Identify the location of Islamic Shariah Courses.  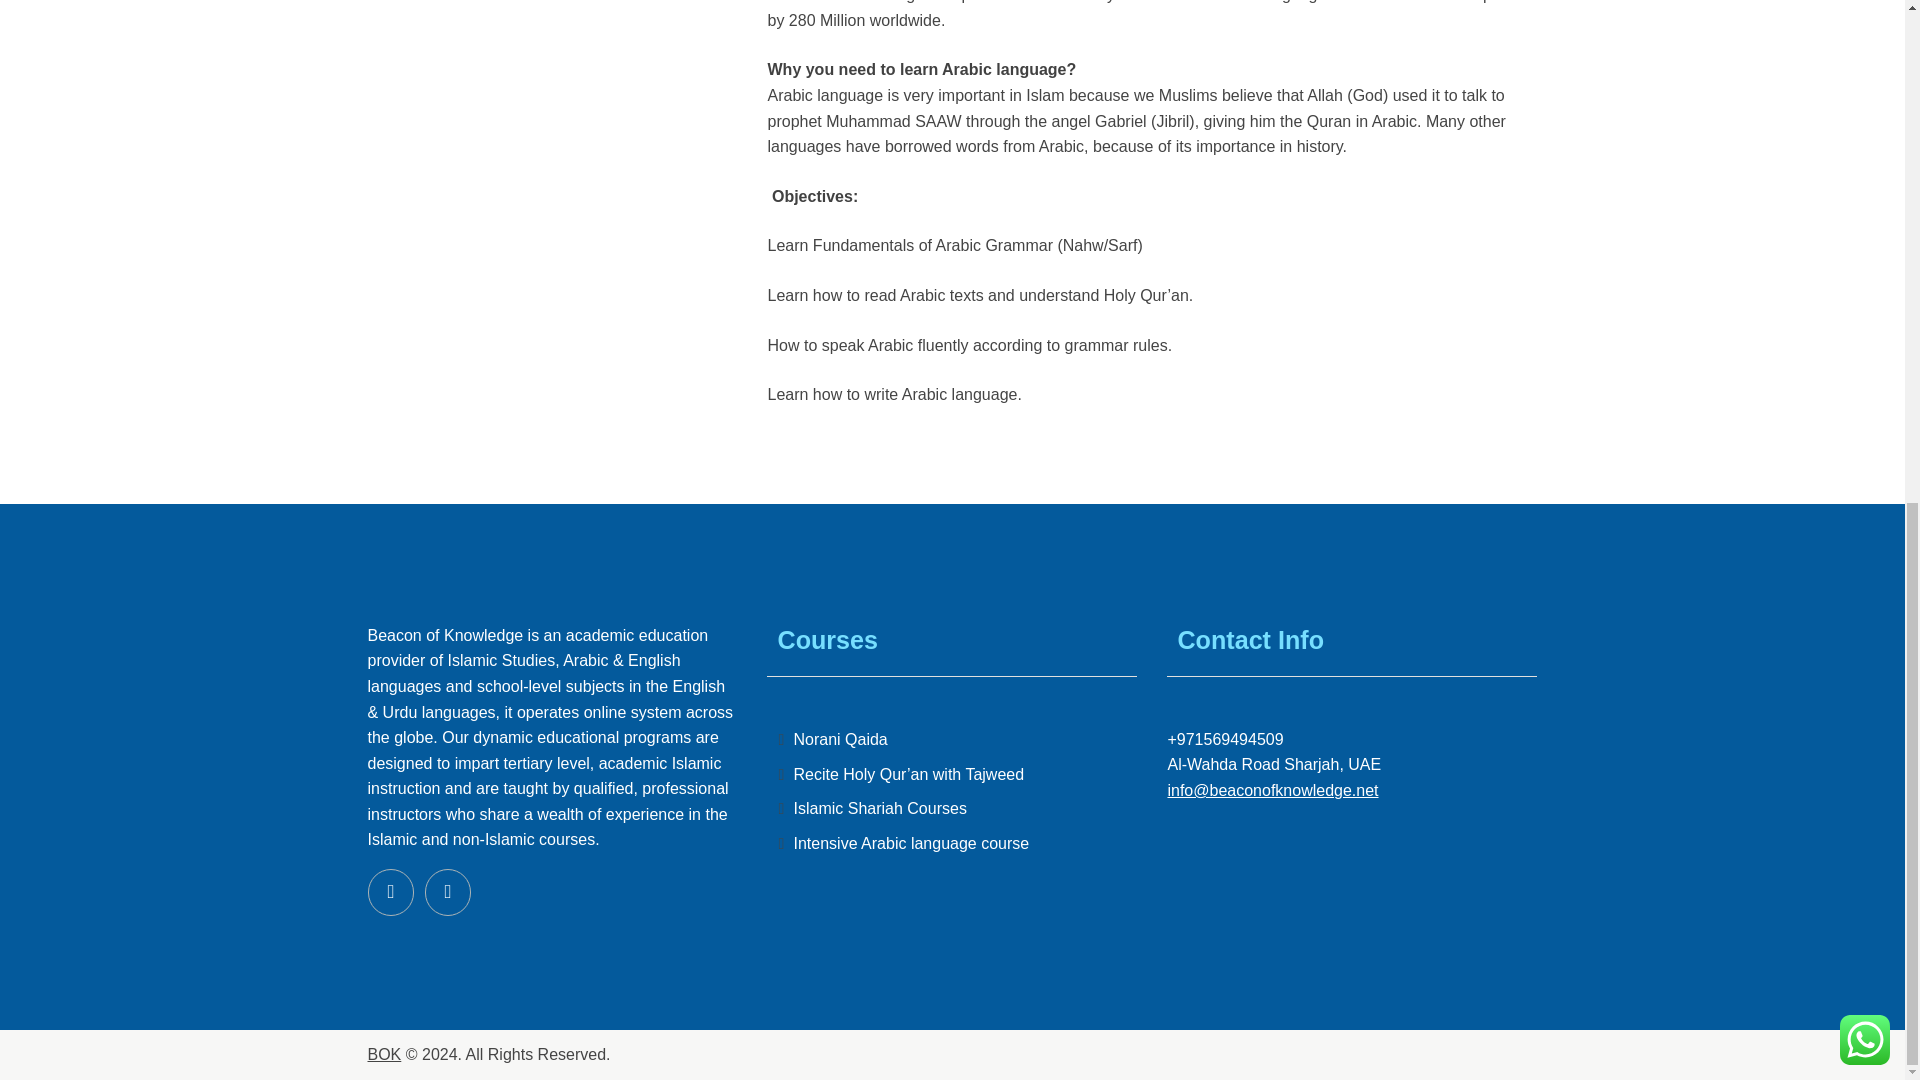
(878, 808).